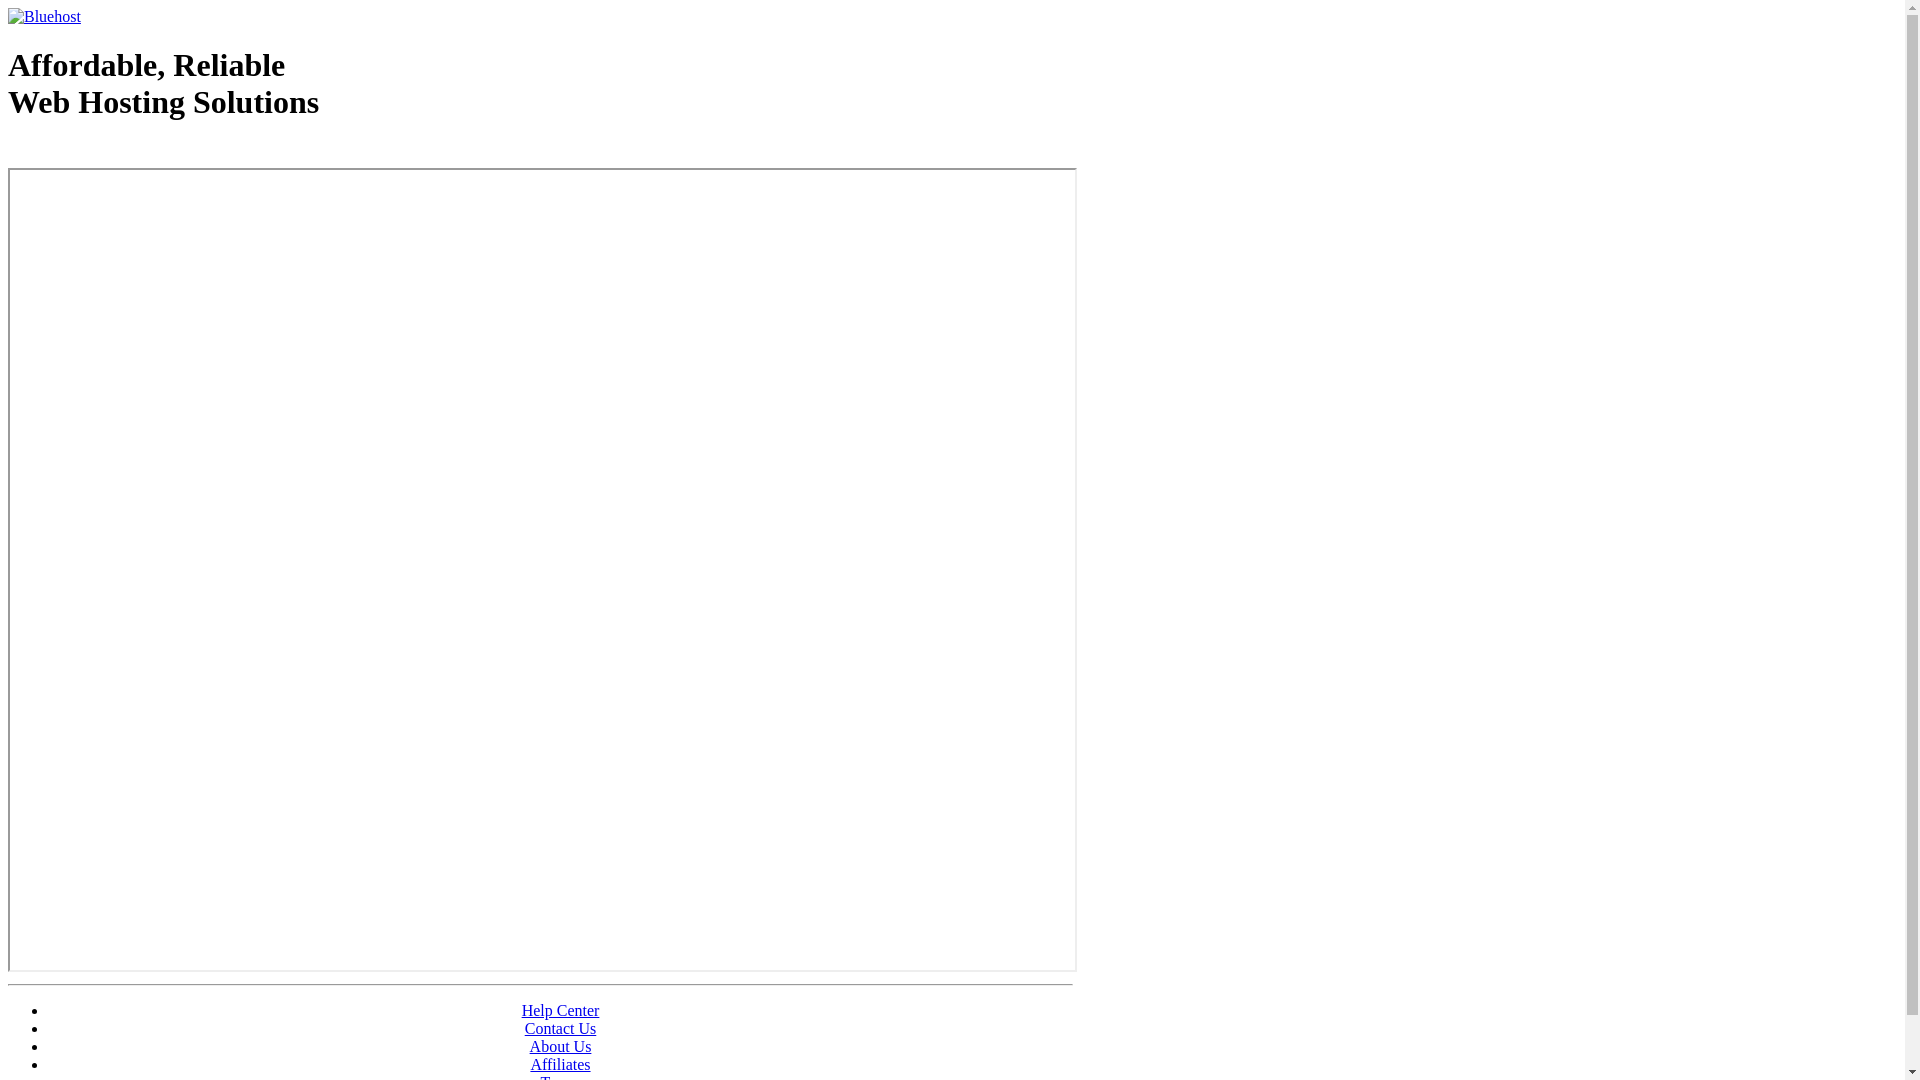 The height and width of the screenshot is (1080, 1920). Describe the element at coordinates (561, 1028) in the screenshot. I see `Contact Us` at that location.